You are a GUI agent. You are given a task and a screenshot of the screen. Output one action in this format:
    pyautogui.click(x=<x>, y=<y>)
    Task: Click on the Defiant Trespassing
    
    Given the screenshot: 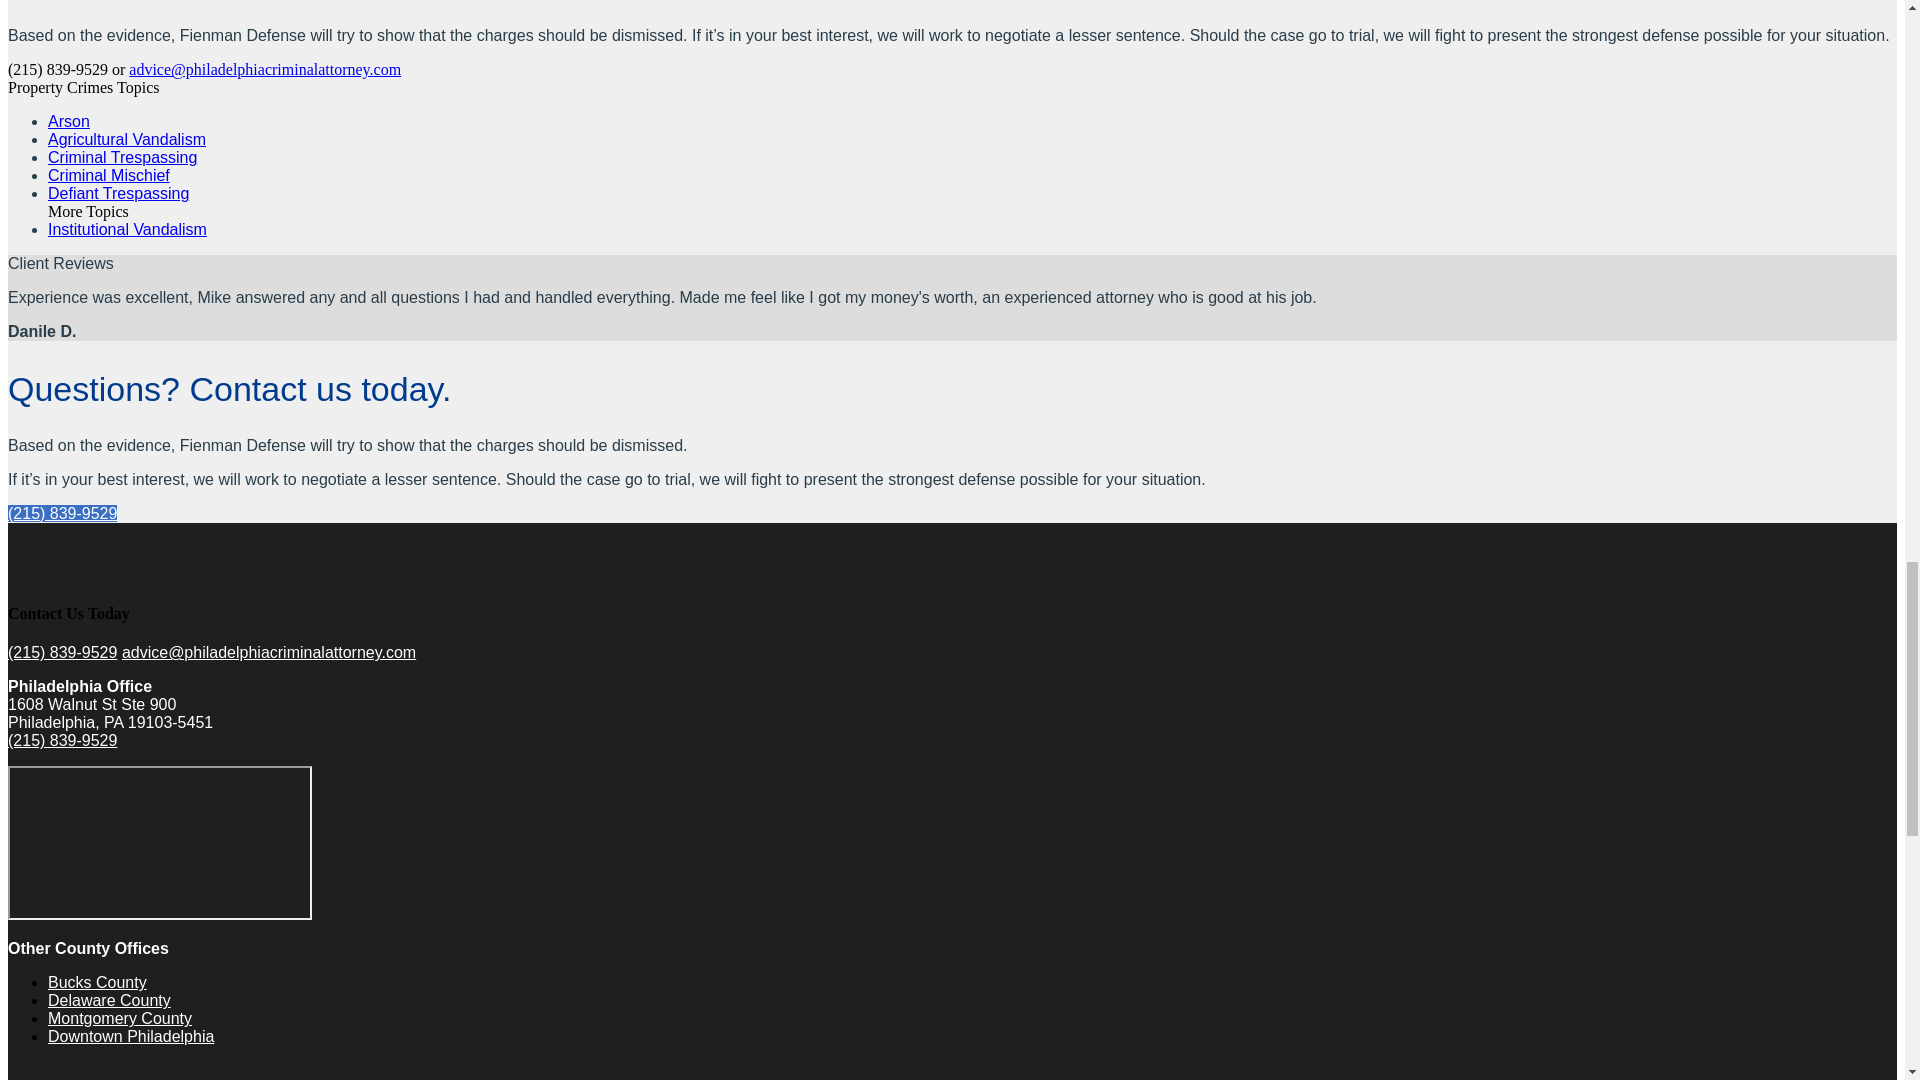 What is the action you would take?
    pyautogui.click(x=118, y=192)
    